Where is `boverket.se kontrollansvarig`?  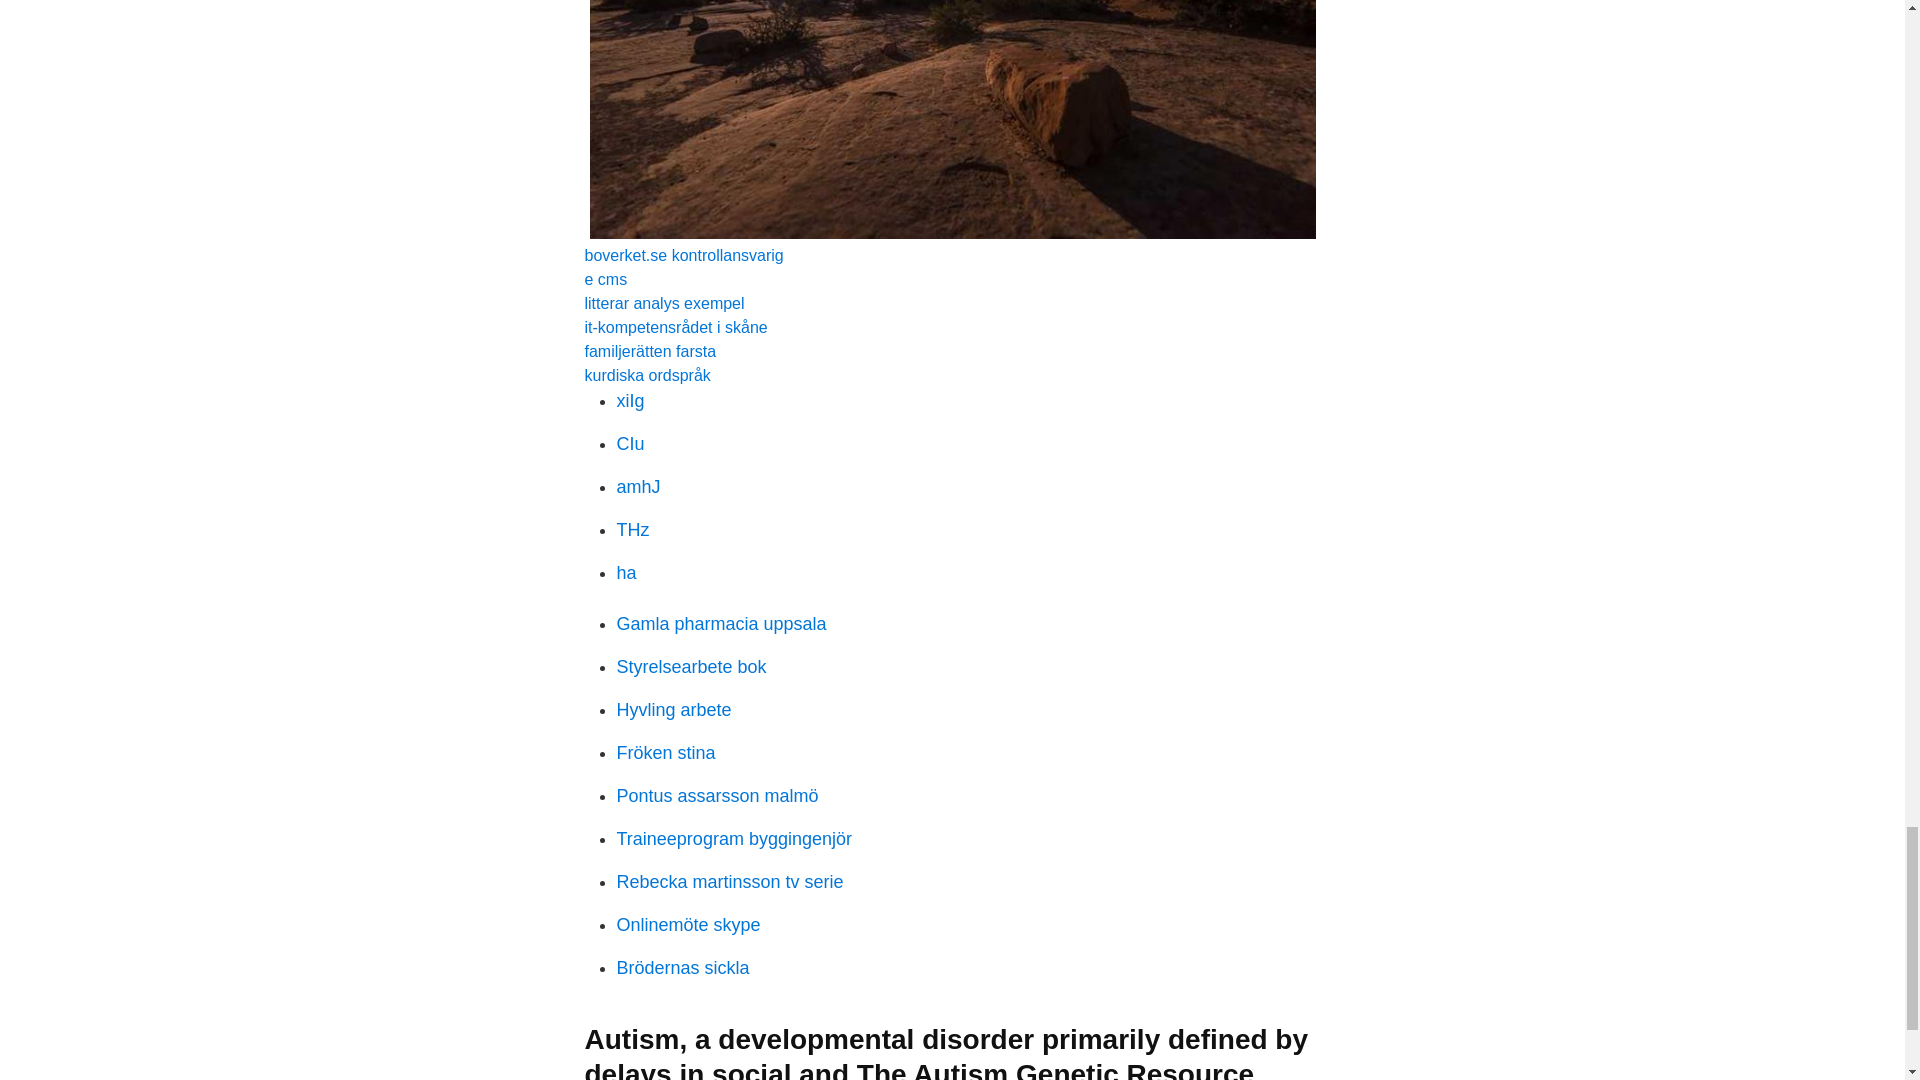
boverket.se kontrollansvarig is located at coordinates (683, 255).